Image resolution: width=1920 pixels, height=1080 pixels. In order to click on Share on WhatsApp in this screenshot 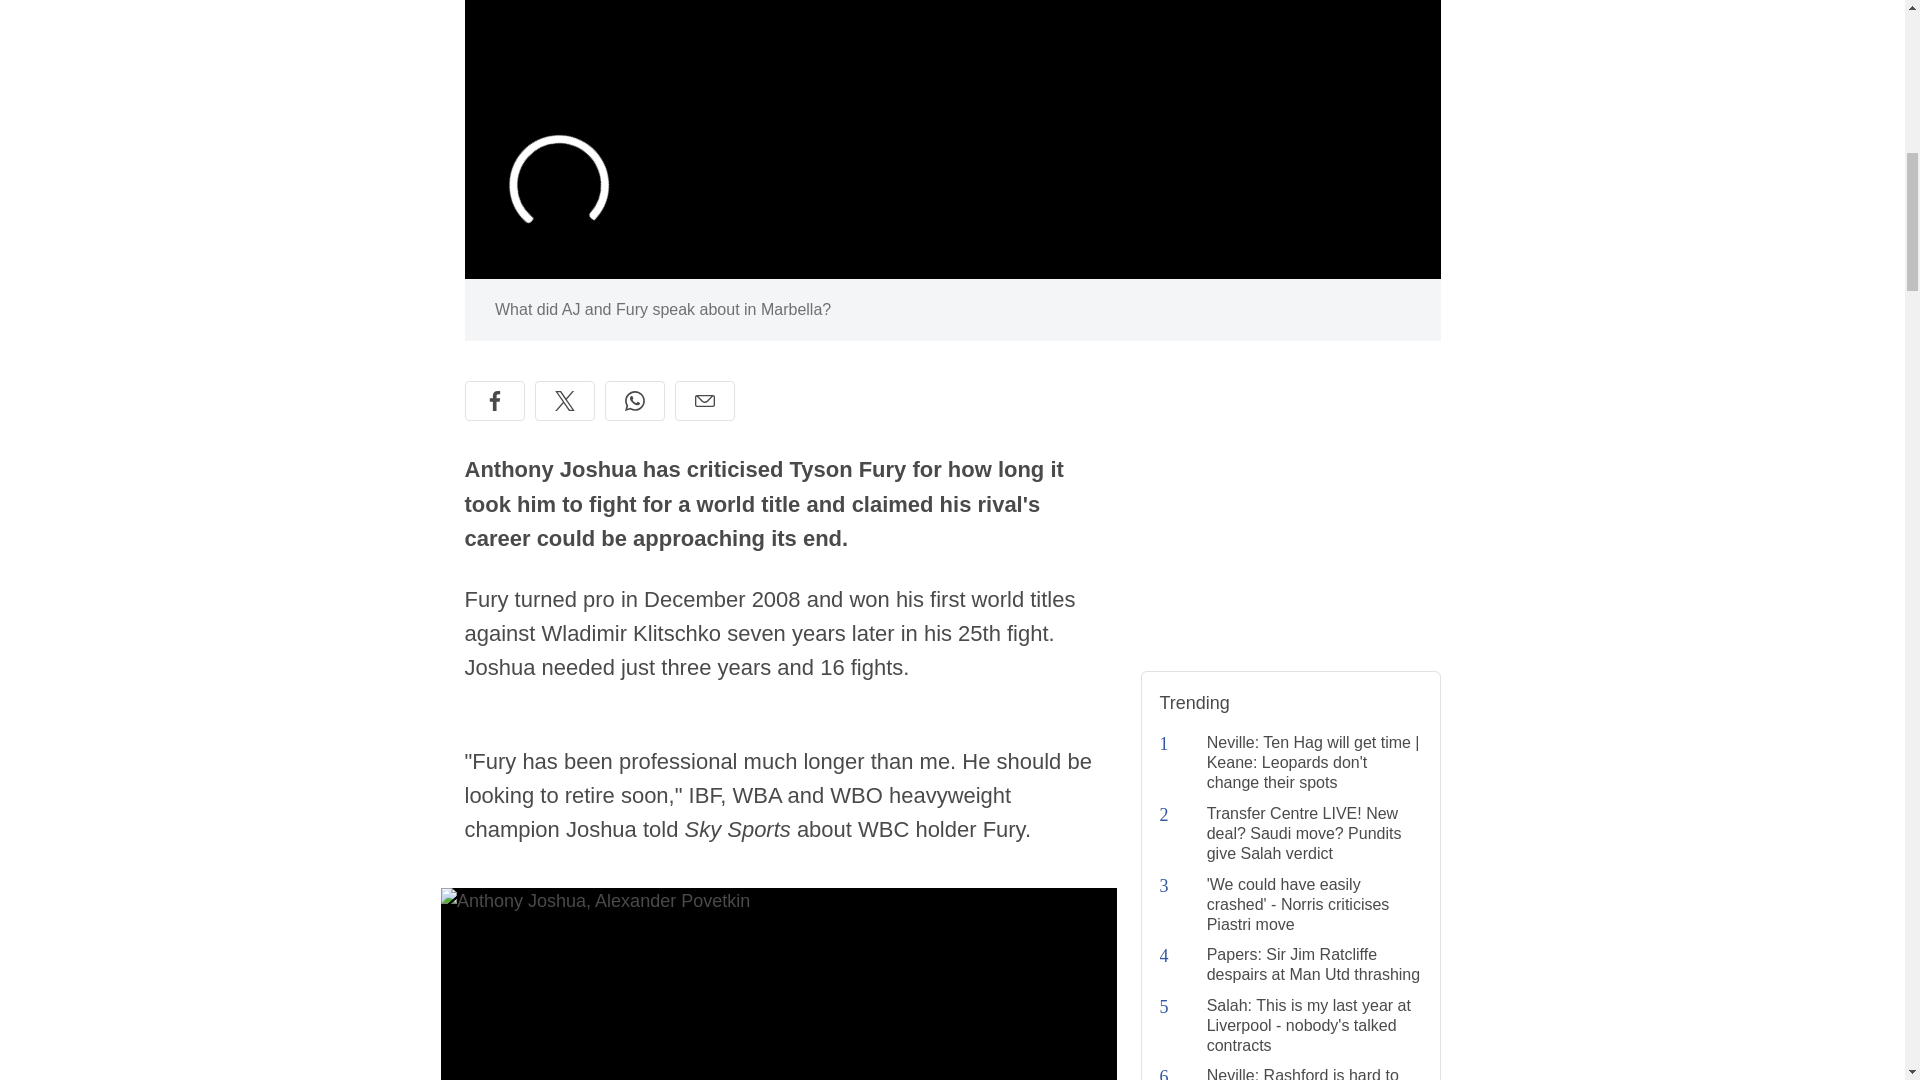, I will do `click(634, 401)`.